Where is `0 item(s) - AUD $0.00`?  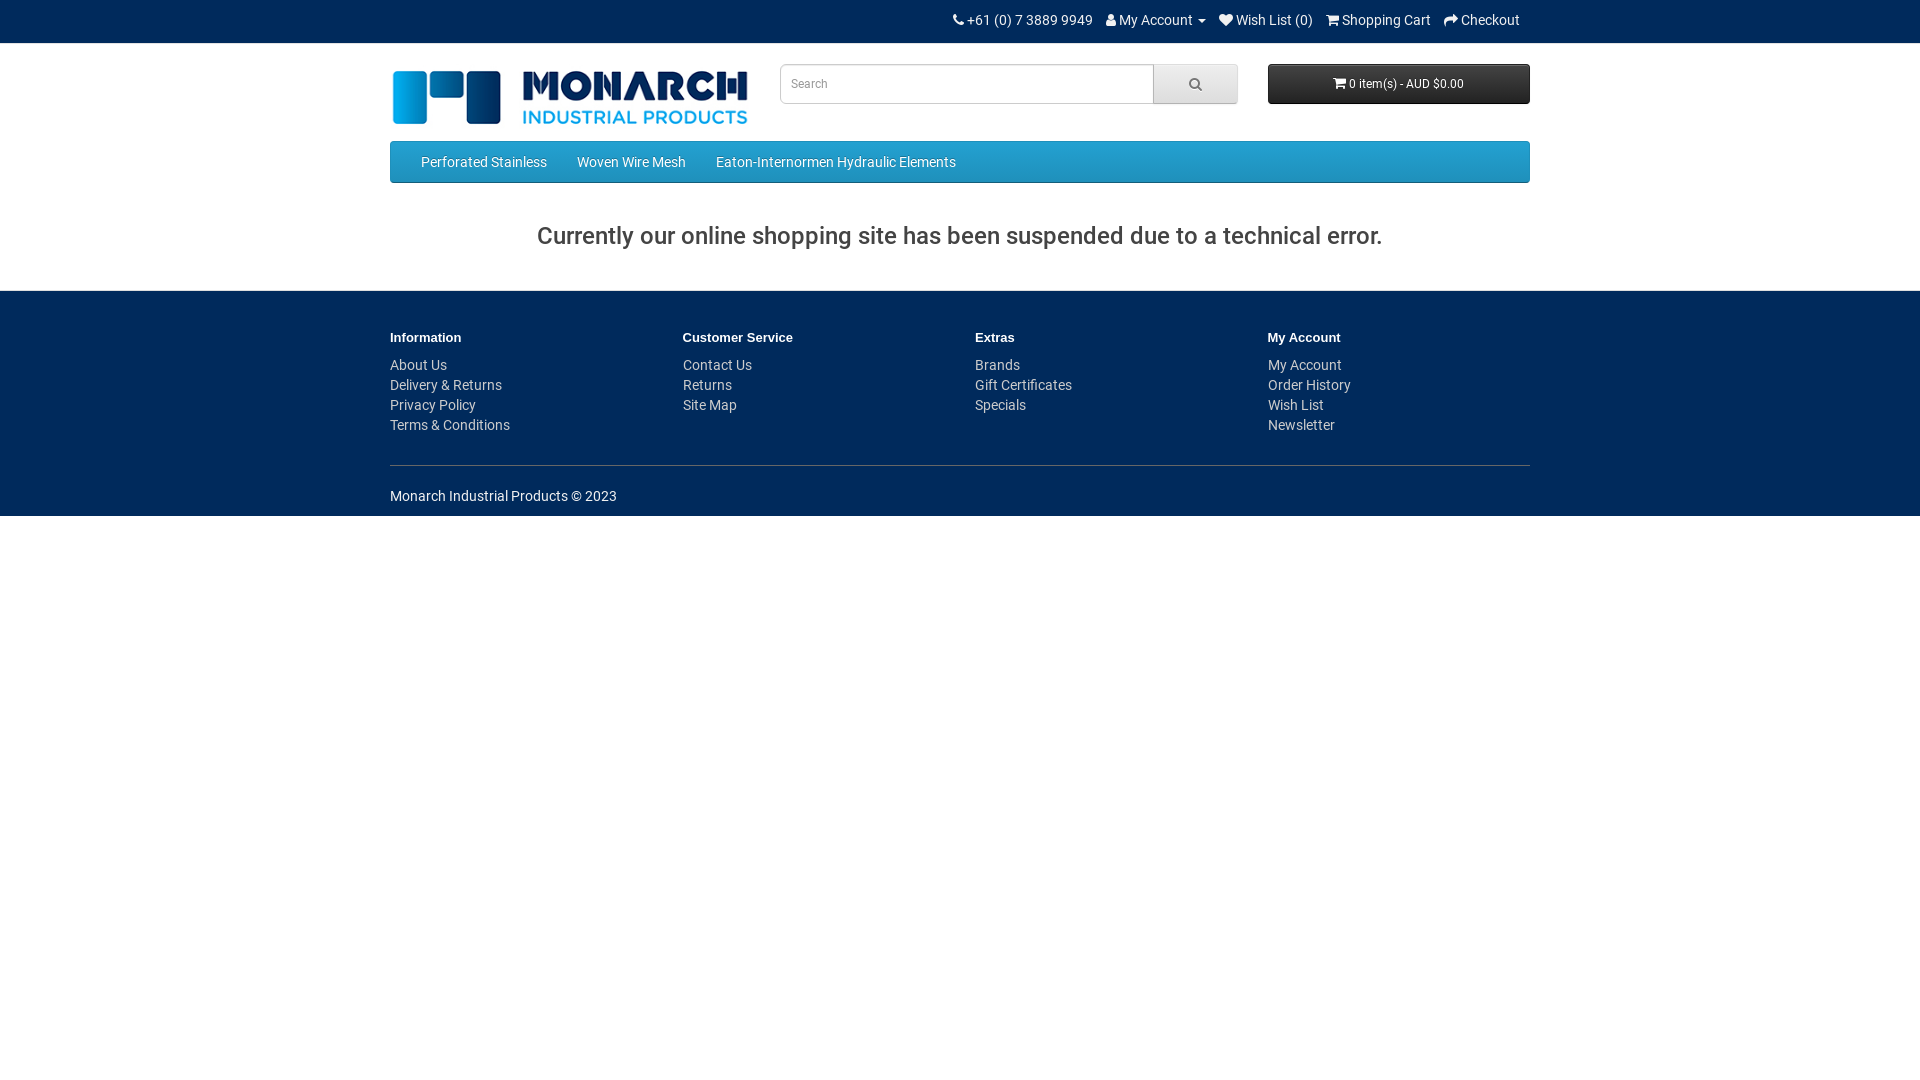
0 item(s) - AUD $0.00 is located at coordinates (1400, 84).